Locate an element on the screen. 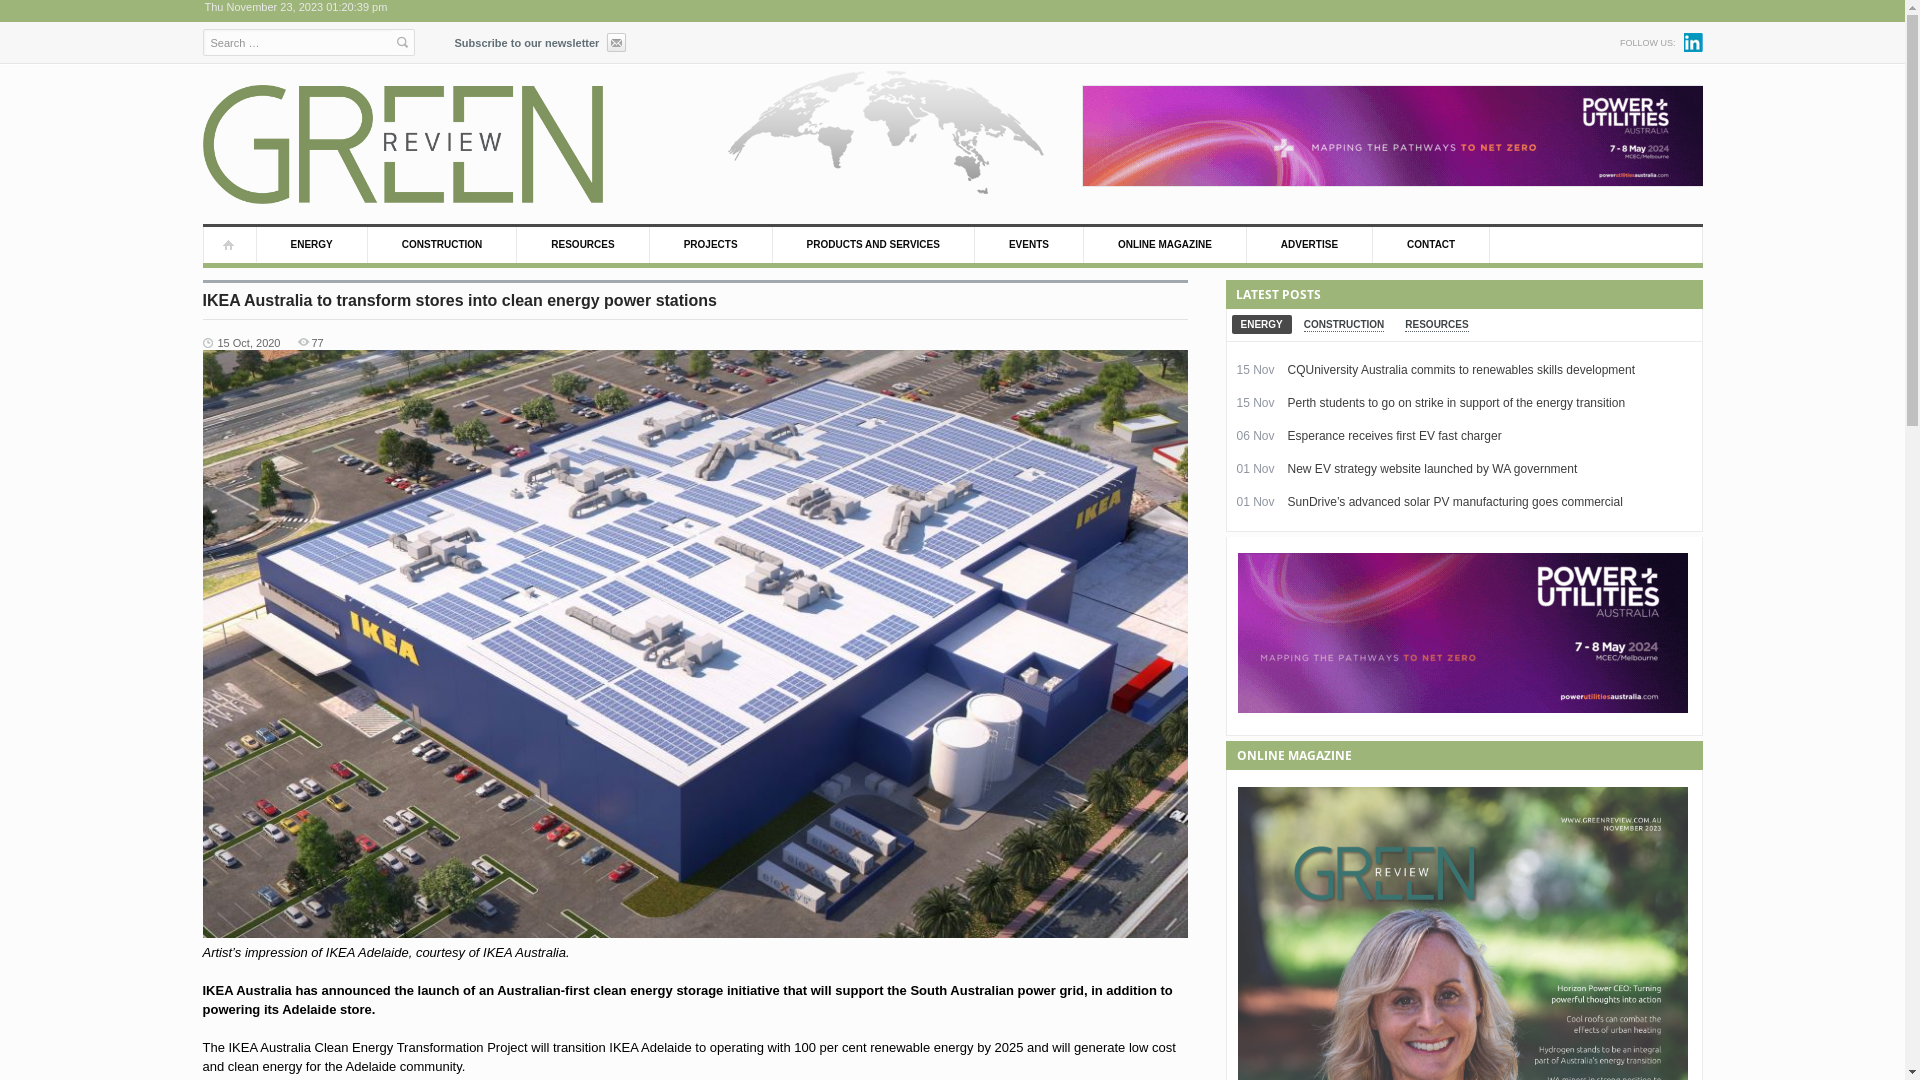 The width and height of the screenshot is (1920, 1080). EVENTS is located at coordinates (1030, 245).